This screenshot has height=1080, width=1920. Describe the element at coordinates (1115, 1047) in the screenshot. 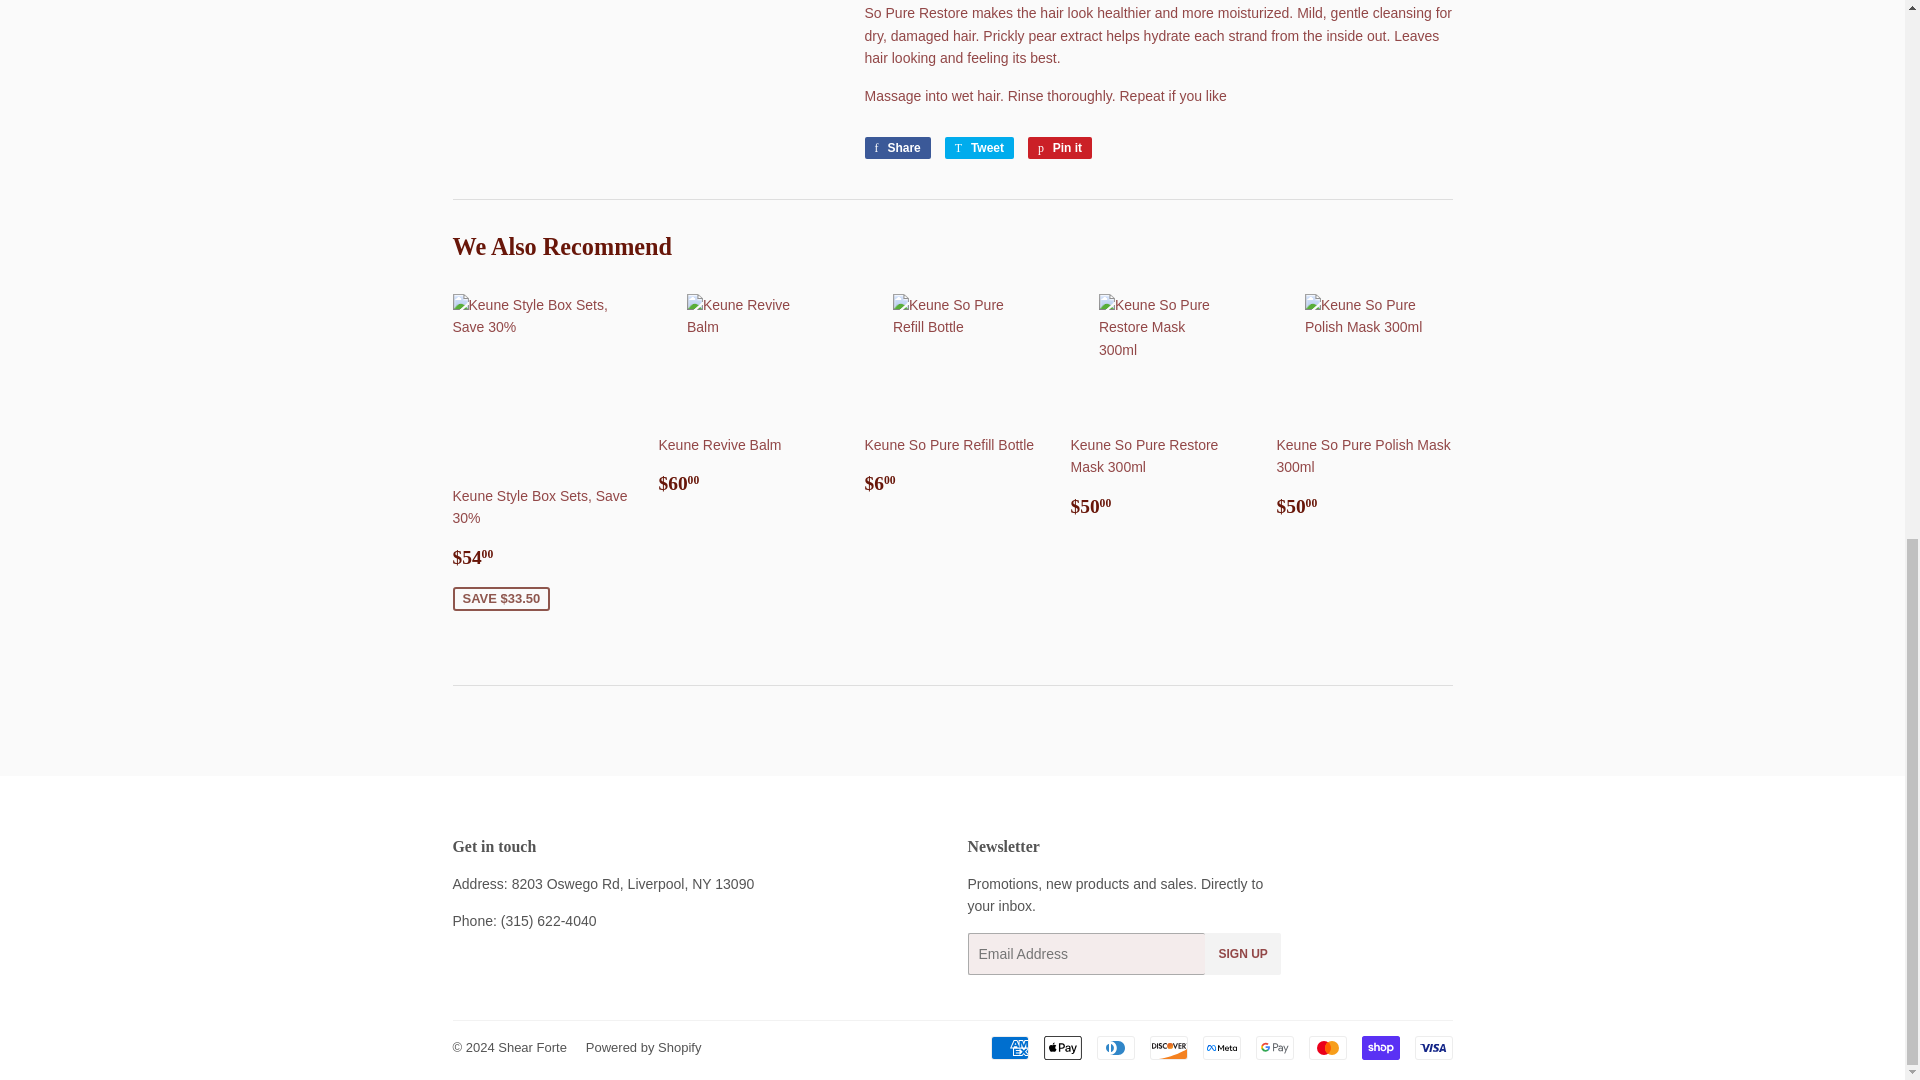

I see `SIGN UP` at that location.